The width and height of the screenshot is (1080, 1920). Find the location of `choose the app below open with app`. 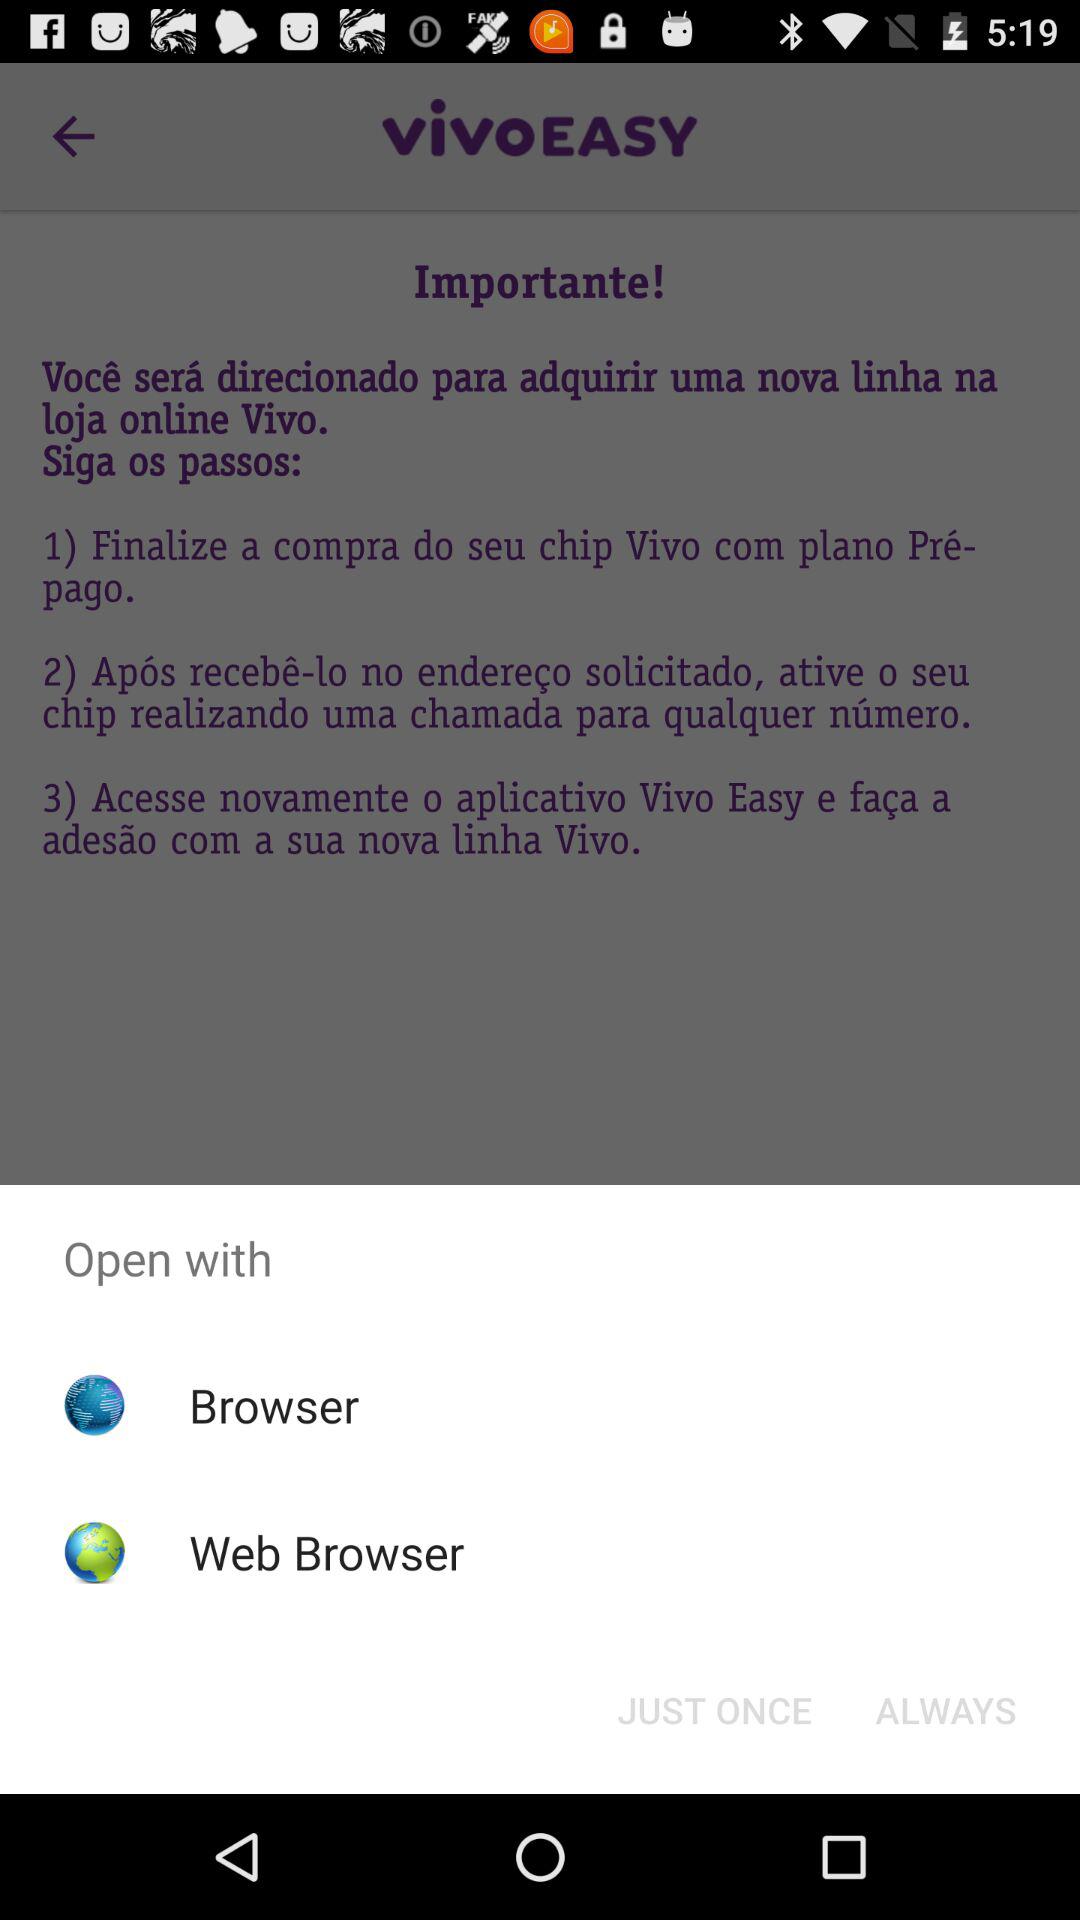

choose the app below open with app is located at coordinates (946, 1710).